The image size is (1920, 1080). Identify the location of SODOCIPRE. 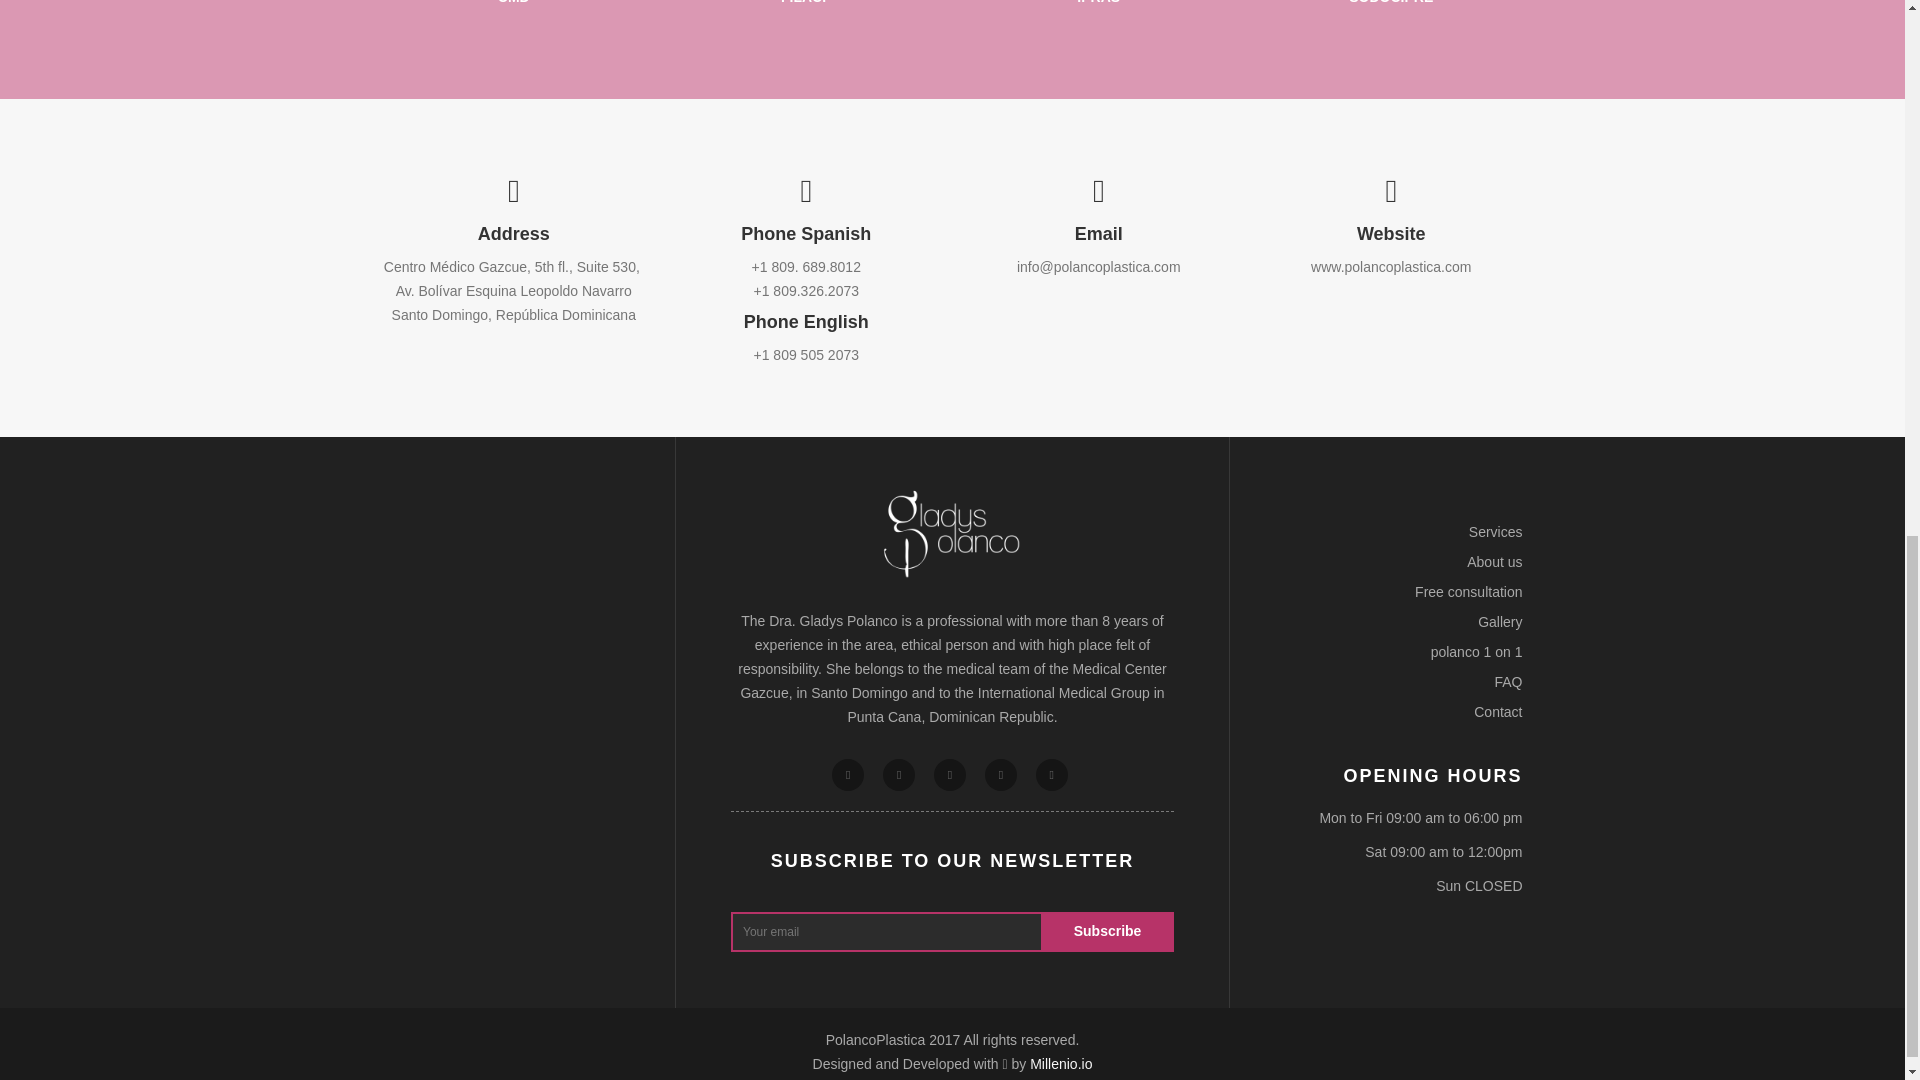
(1390, 2).